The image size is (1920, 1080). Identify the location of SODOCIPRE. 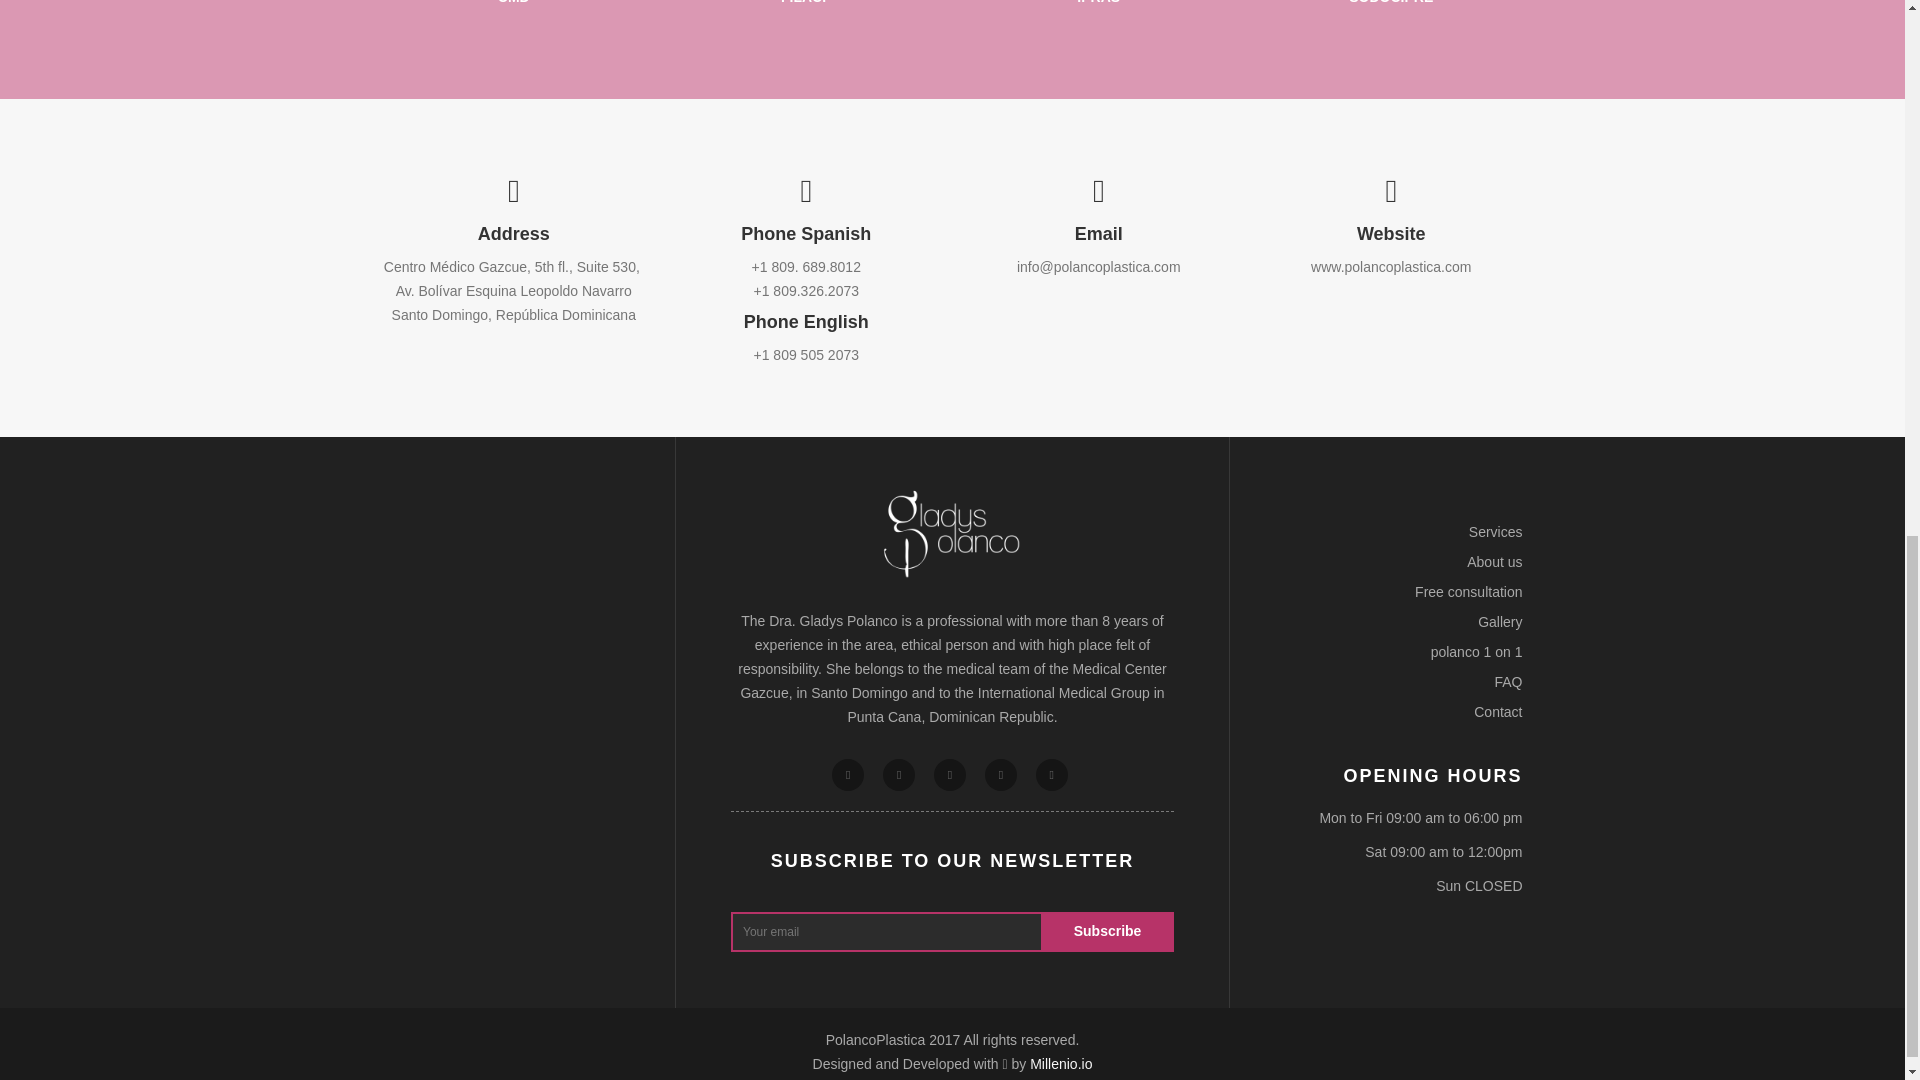
(1390, 2).